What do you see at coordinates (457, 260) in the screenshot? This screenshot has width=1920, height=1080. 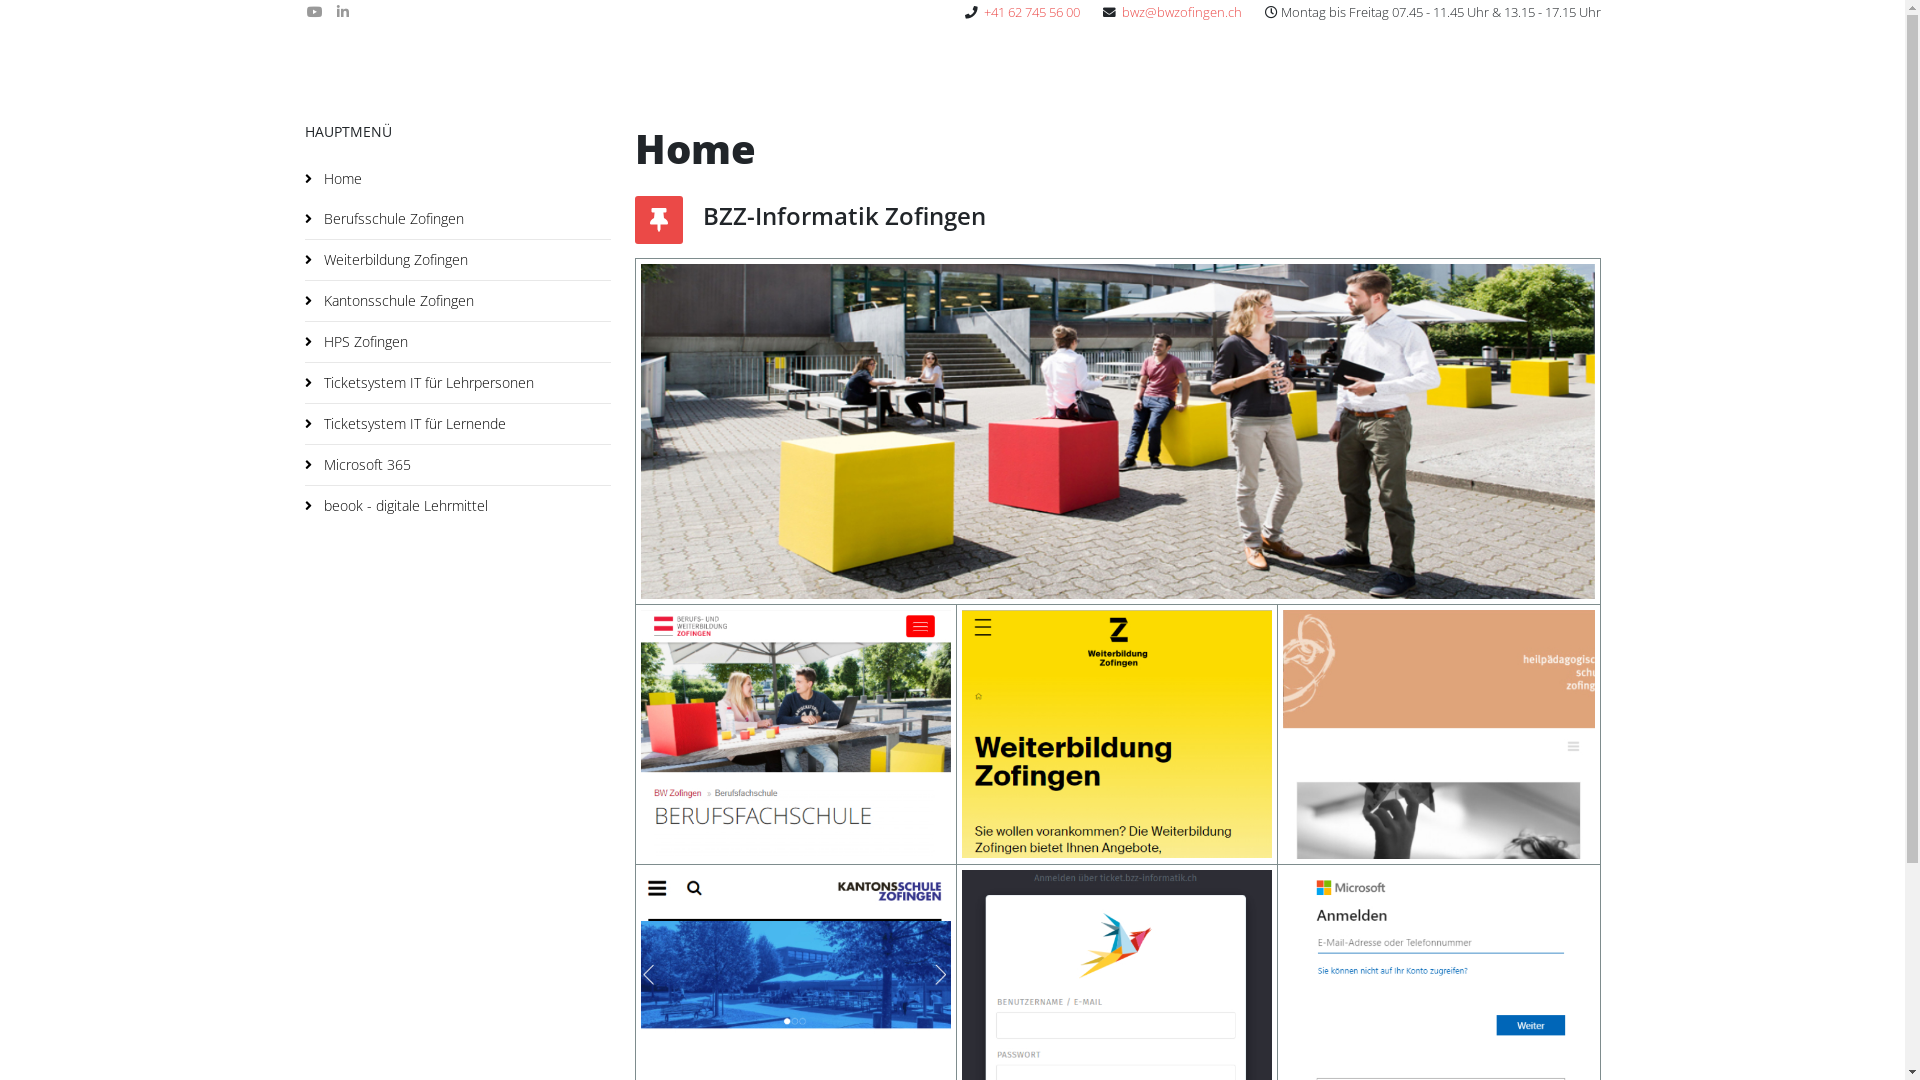 I see `Weiterbildung Zofingen` at bounding box center [457, 260].